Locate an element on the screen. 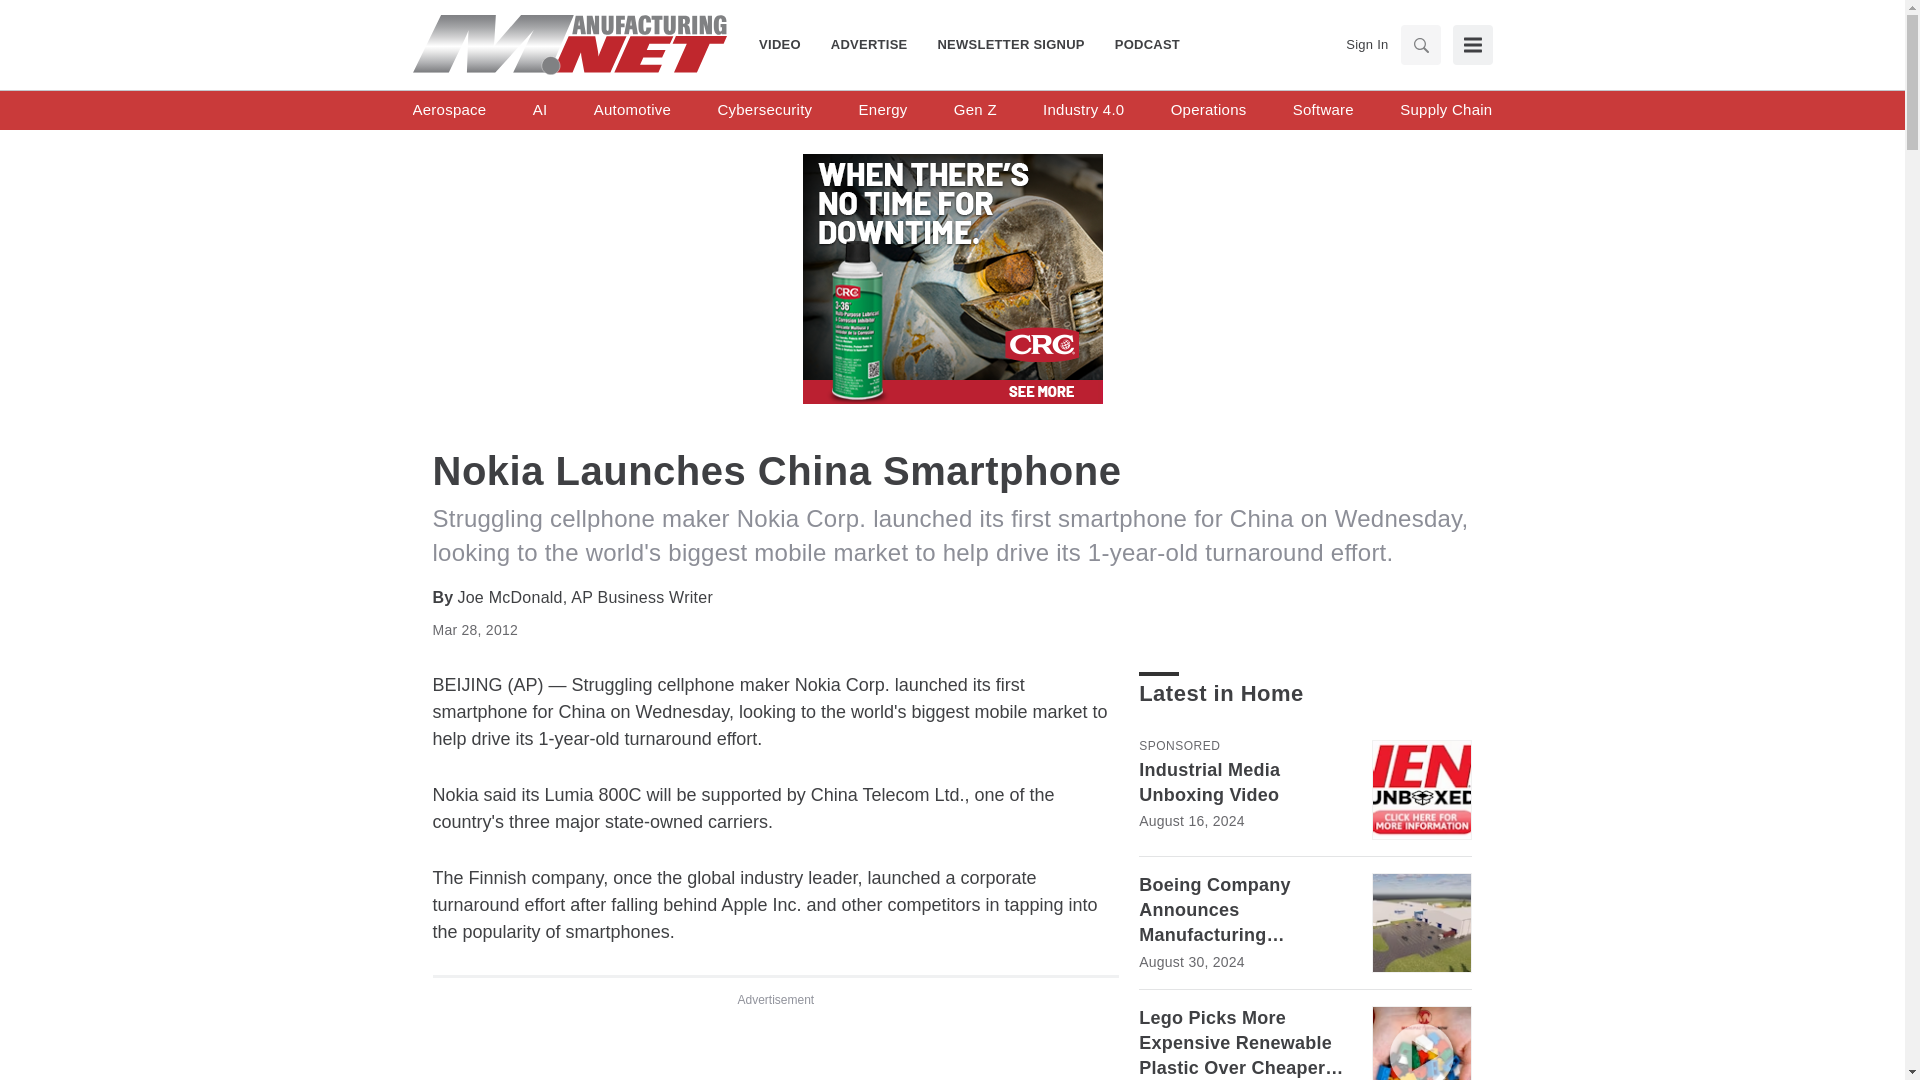 Image resolution: width=1920 pixels, height=1080 pixels. 3rd party ad content is located at coordinates (775, 1050).